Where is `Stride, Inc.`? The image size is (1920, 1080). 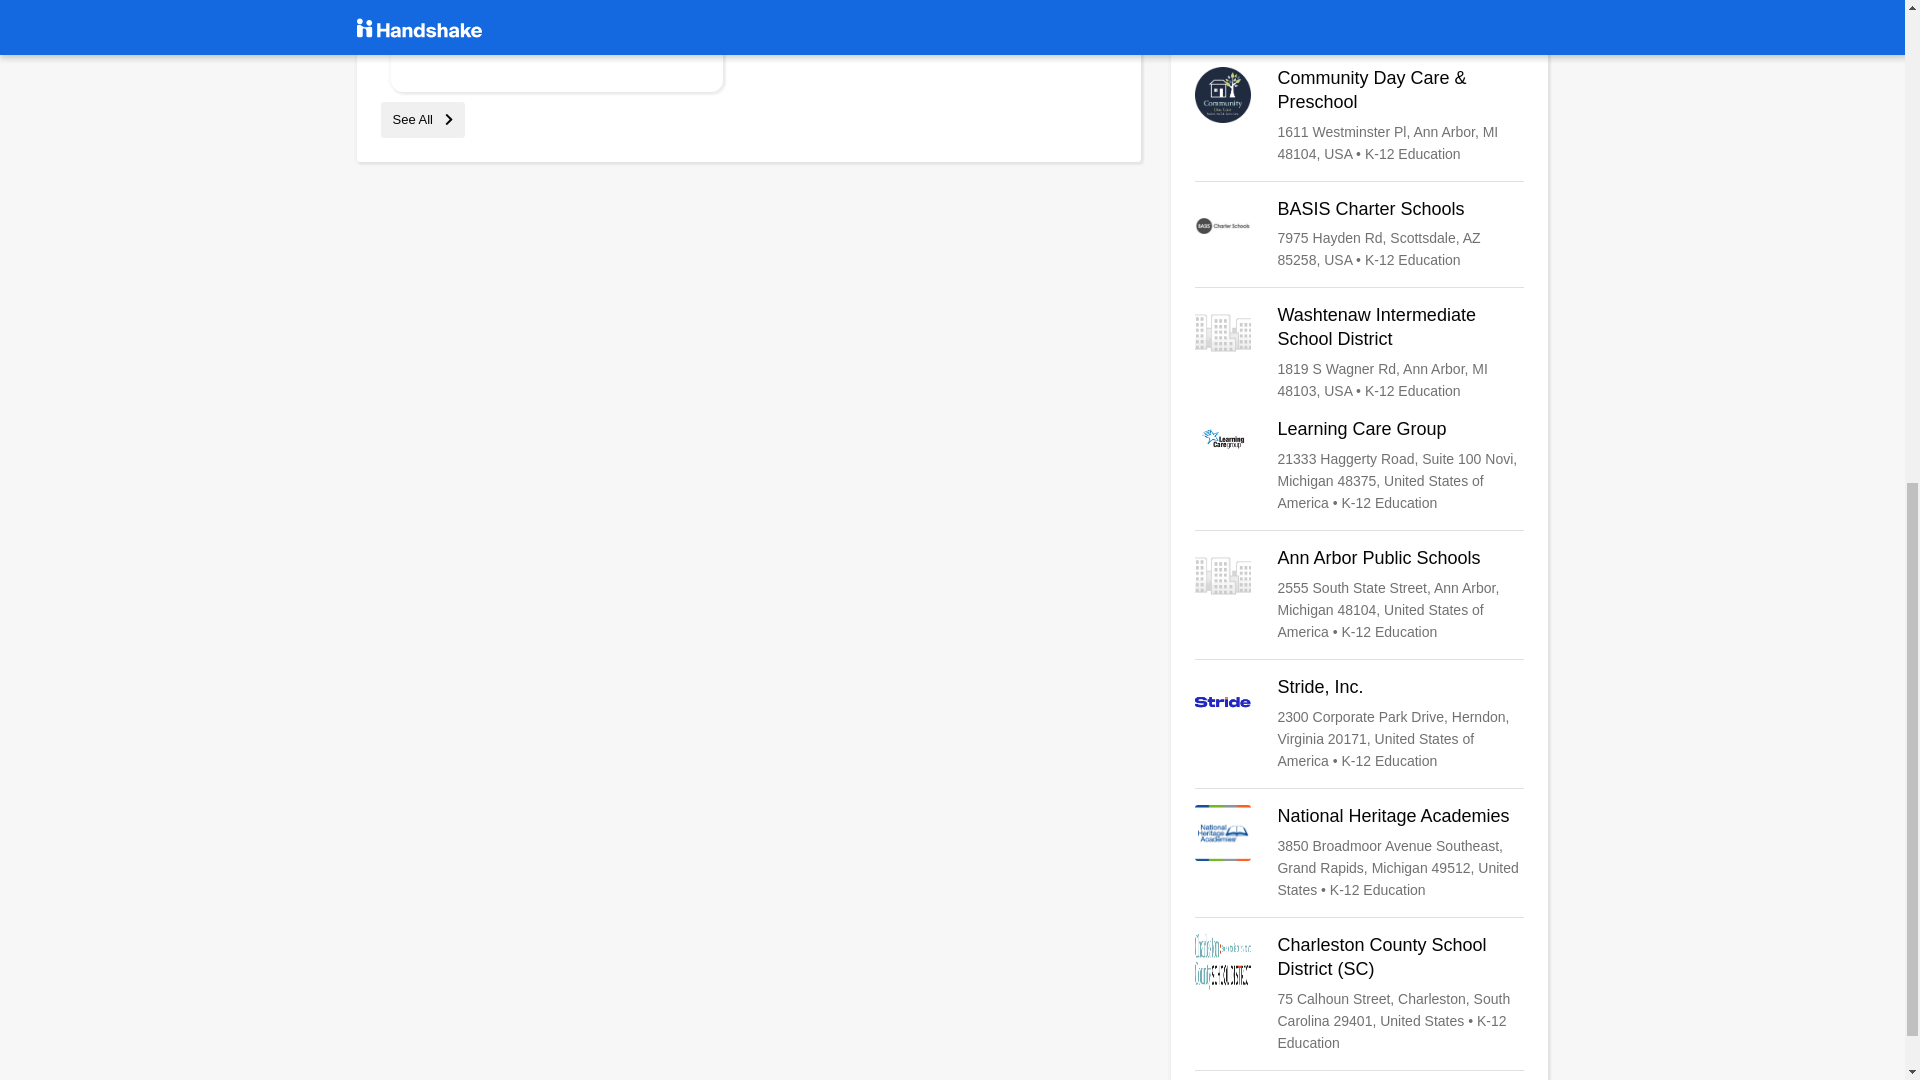 Stride, Inc. is located at coordinates (1359, 724).